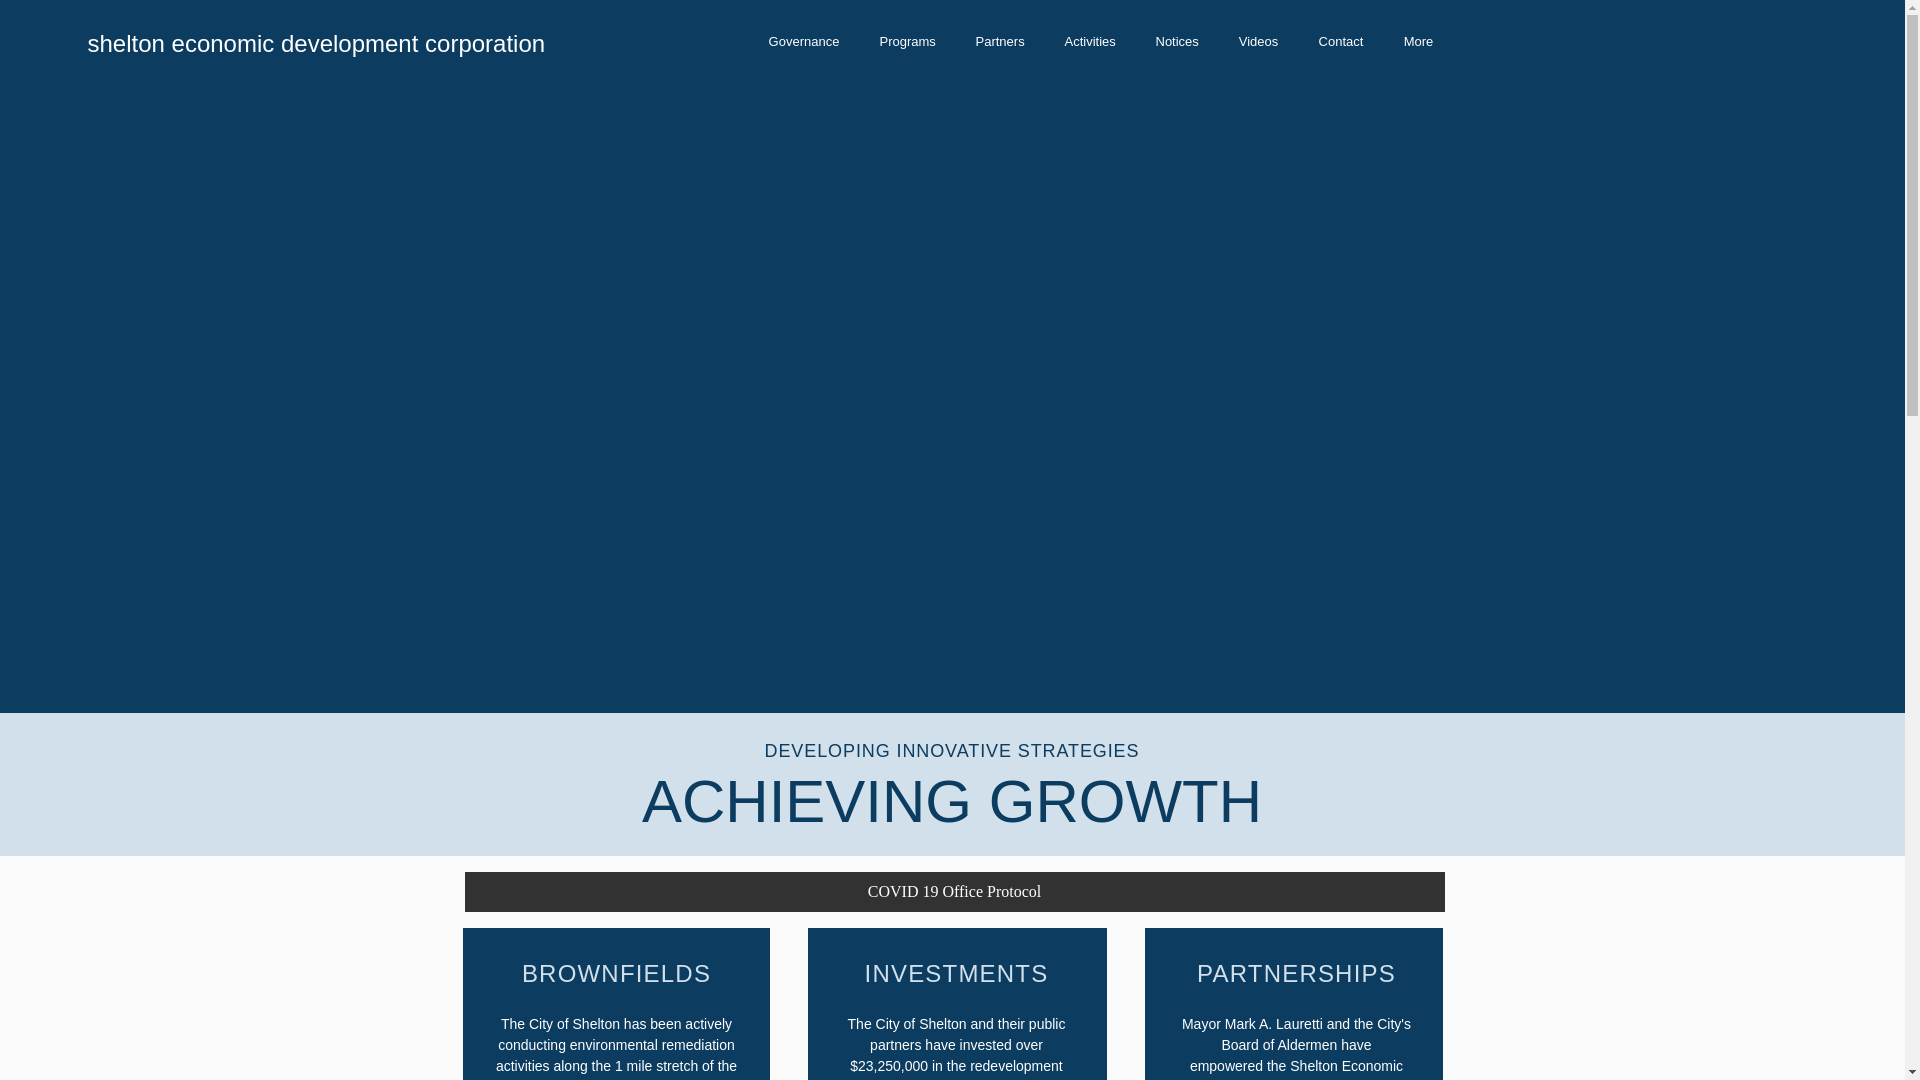  I want to click on Programs, so click(908, 41).